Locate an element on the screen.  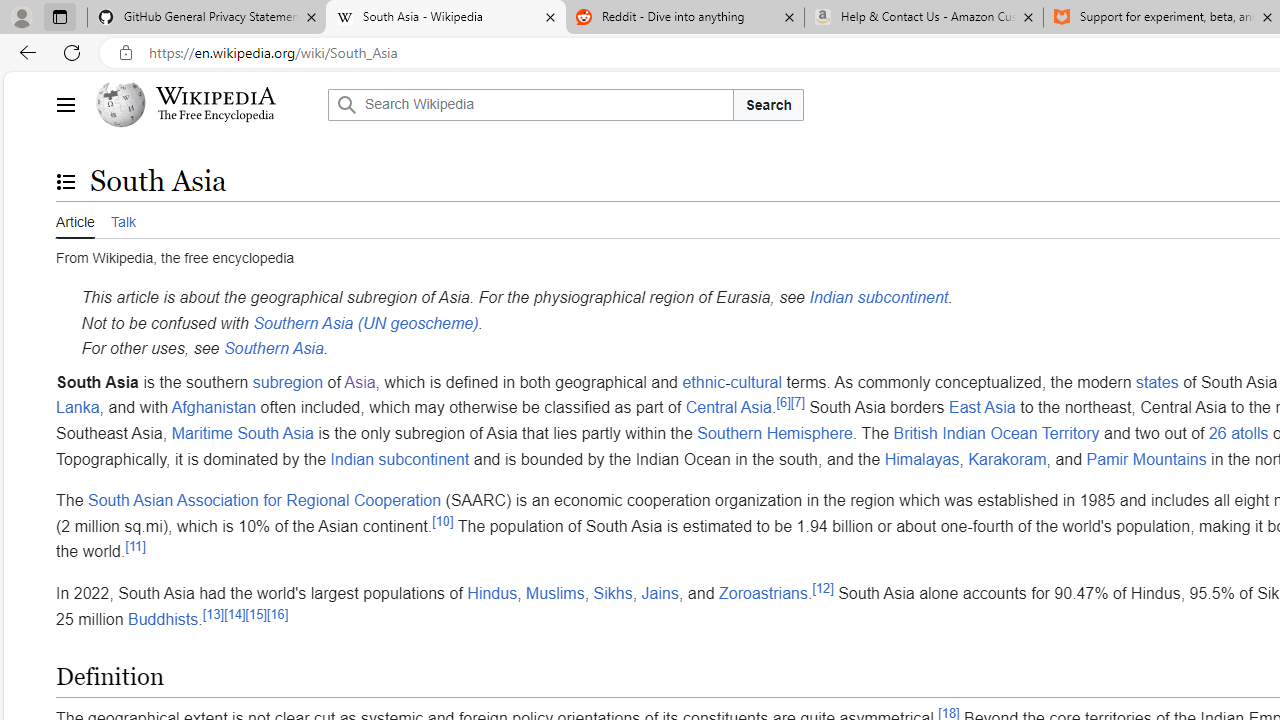
[13] is located at coordinates (214, 614).